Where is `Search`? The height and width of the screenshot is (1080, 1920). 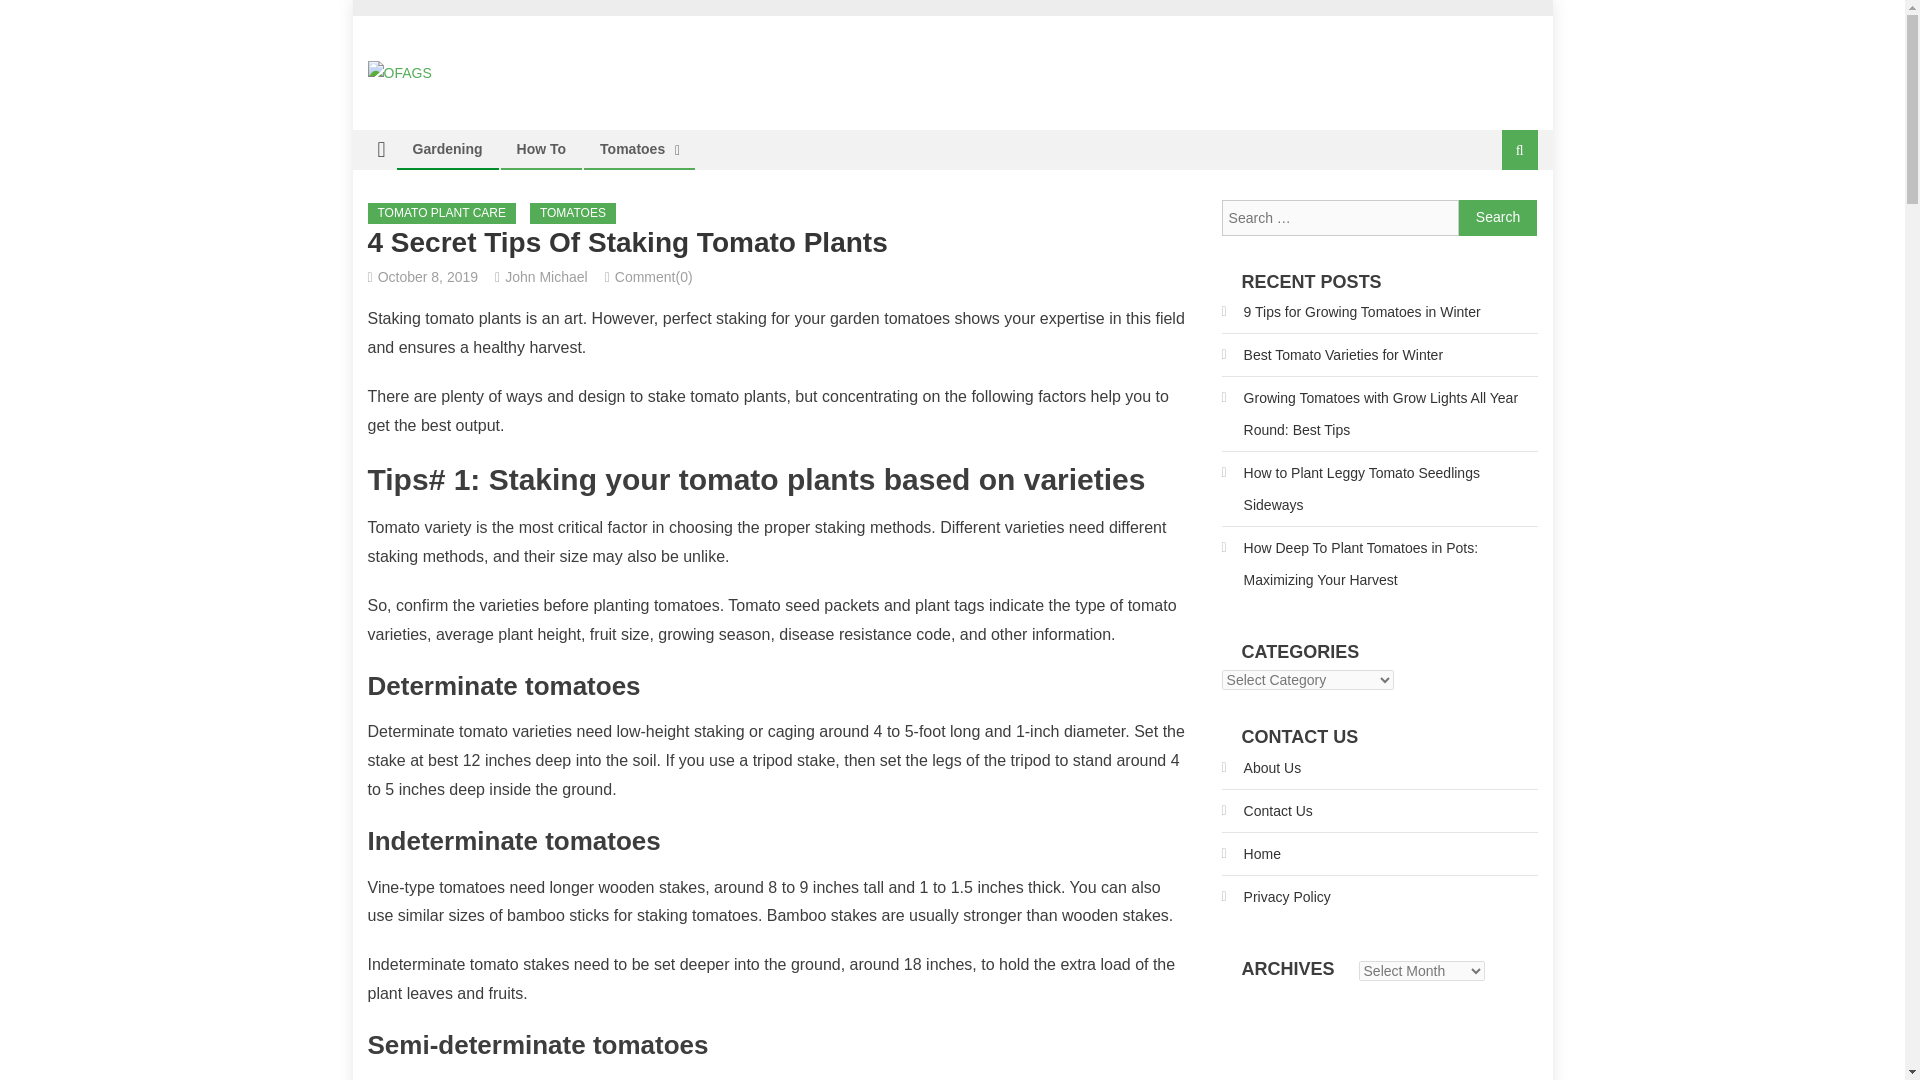 Search is located at coordinates (1495, 216).